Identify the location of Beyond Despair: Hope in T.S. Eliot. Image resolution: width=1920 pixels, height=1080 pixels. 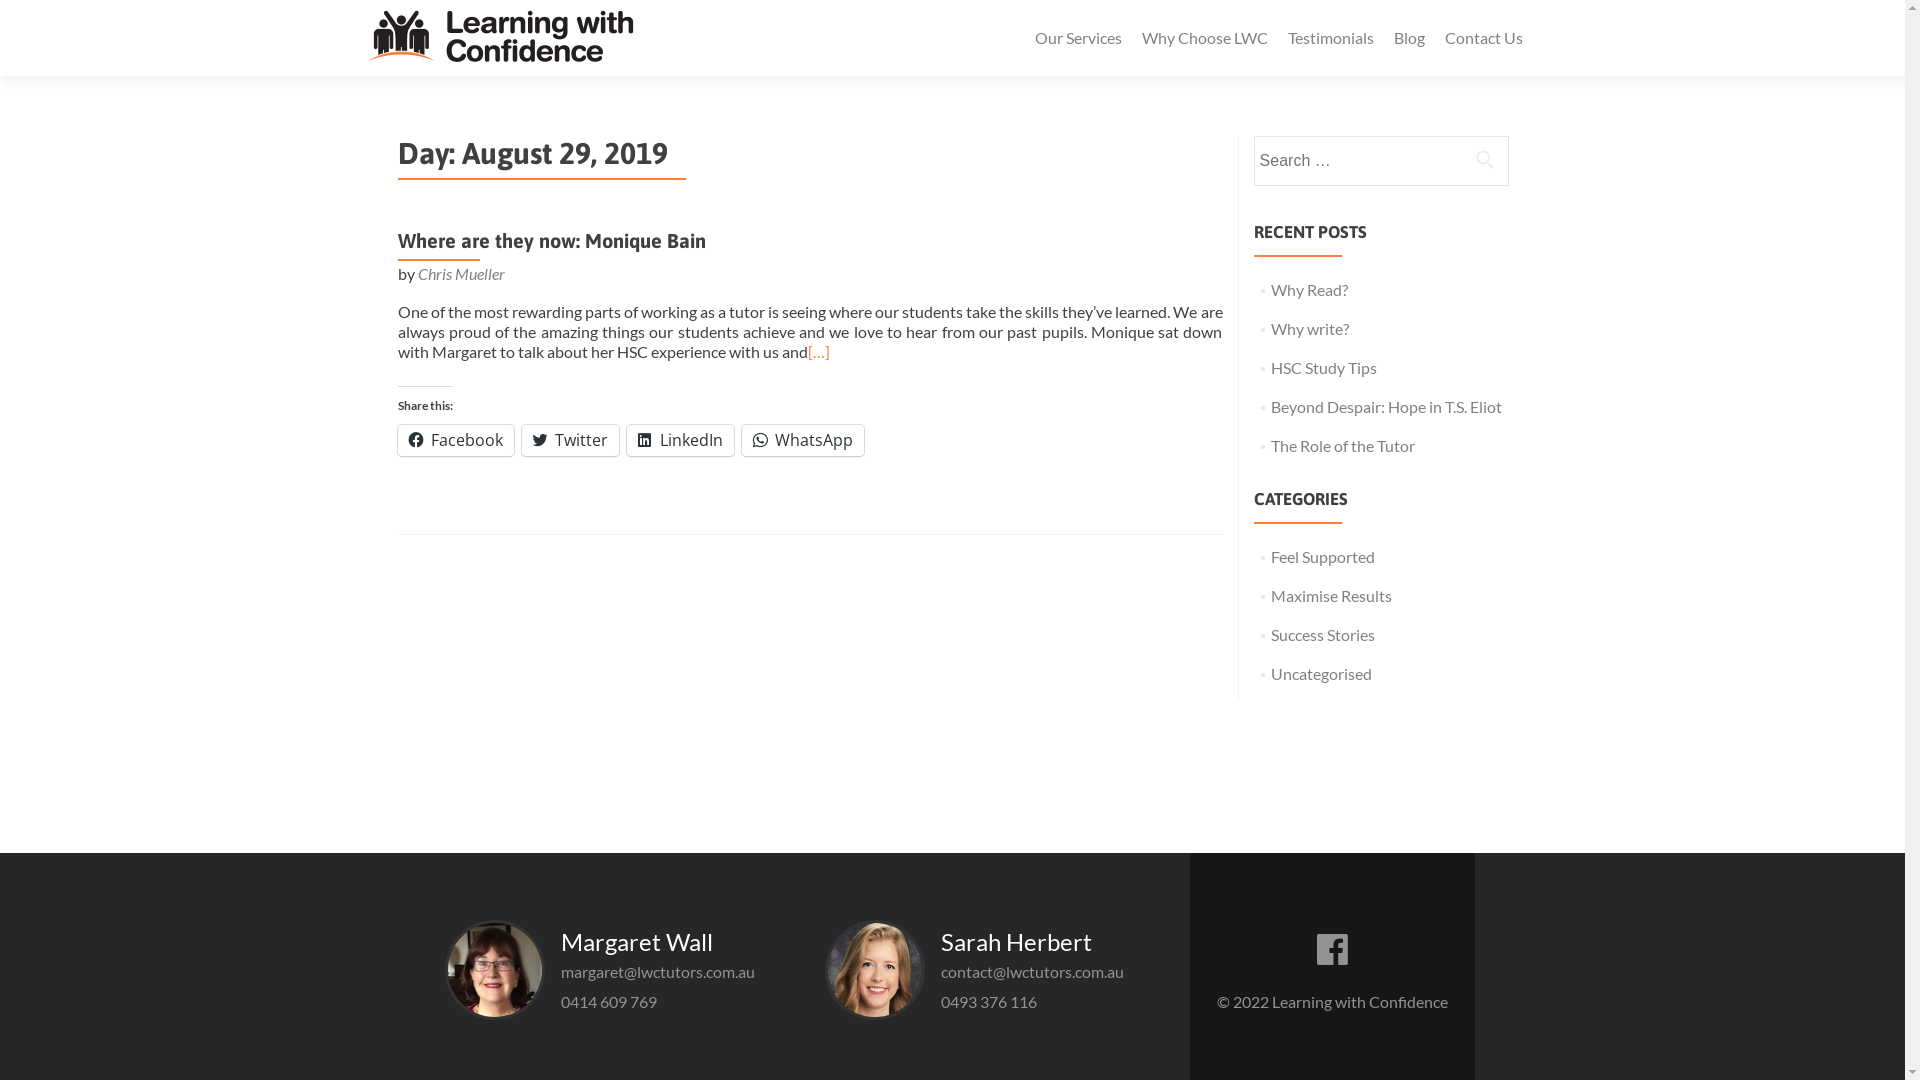
(1386, 406).